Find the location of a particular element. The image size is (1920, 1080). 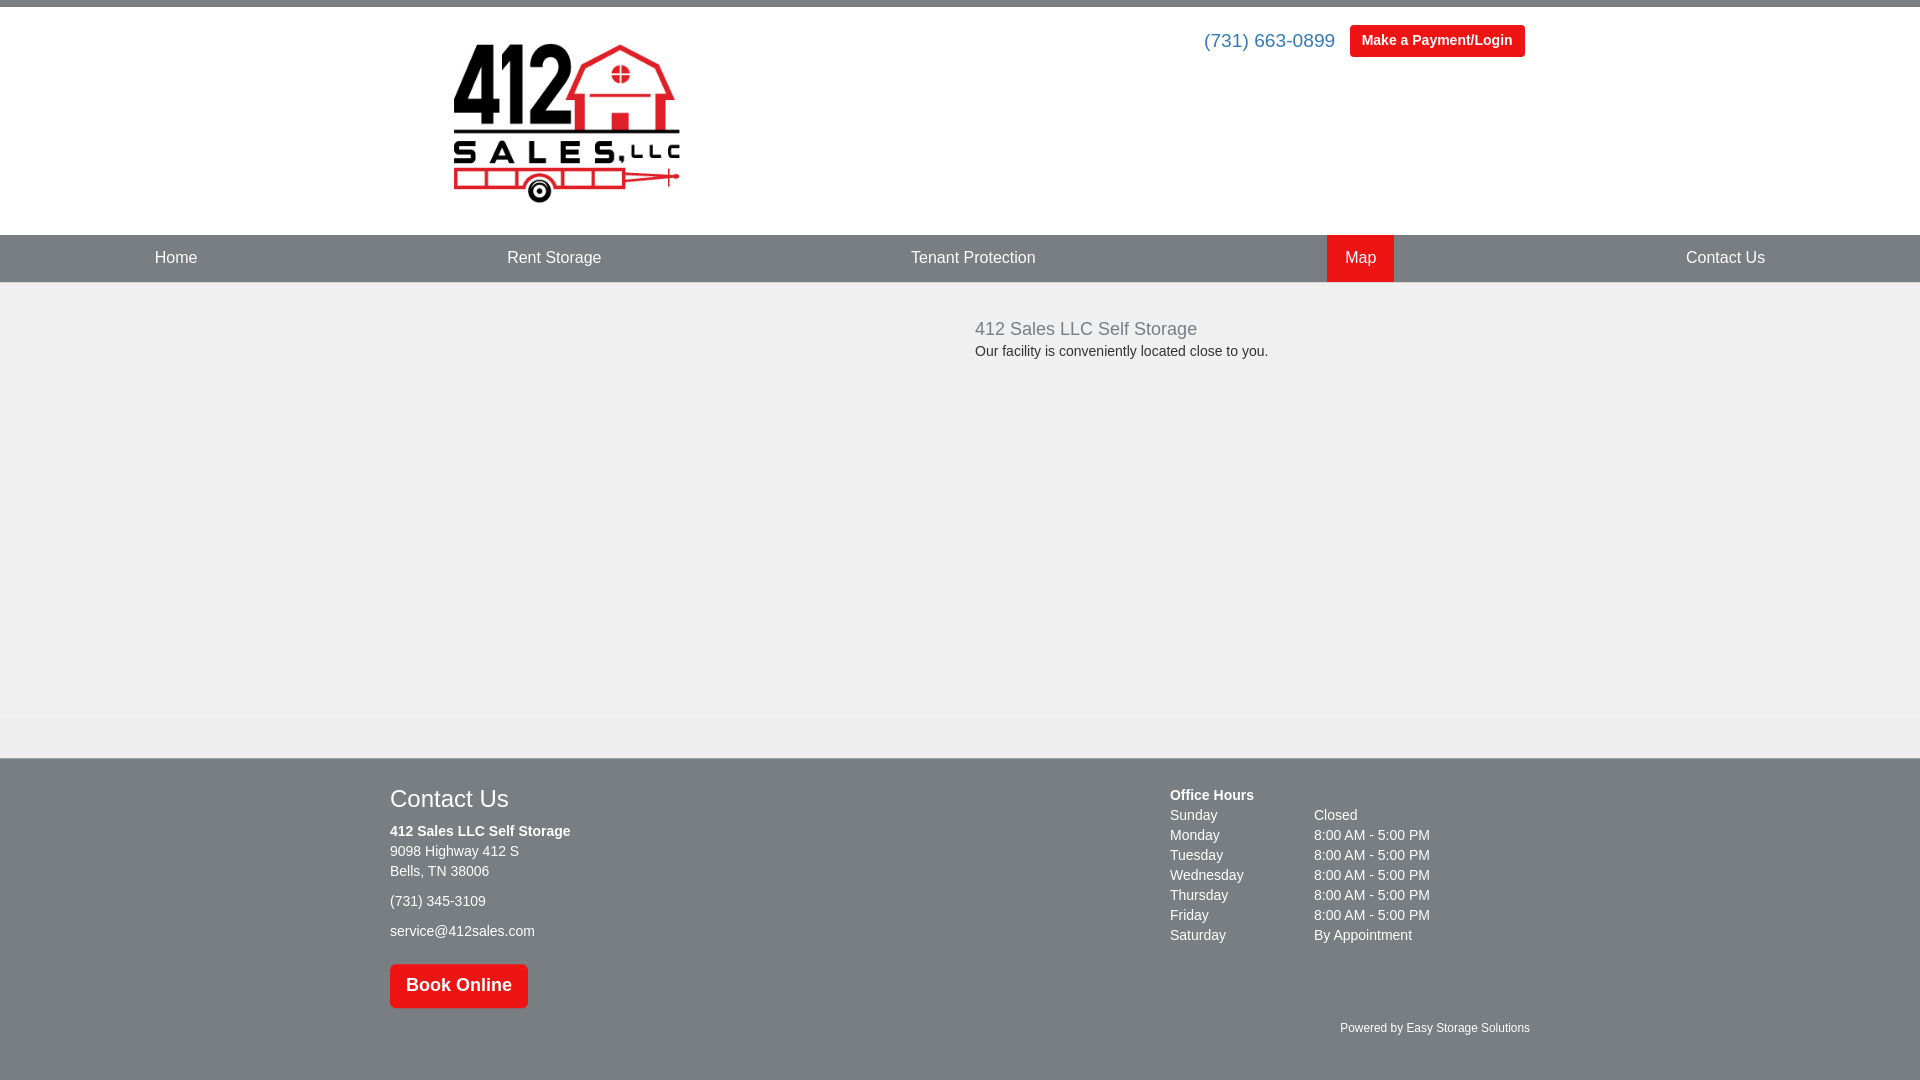

Map is located at coordinates (1360, 258).